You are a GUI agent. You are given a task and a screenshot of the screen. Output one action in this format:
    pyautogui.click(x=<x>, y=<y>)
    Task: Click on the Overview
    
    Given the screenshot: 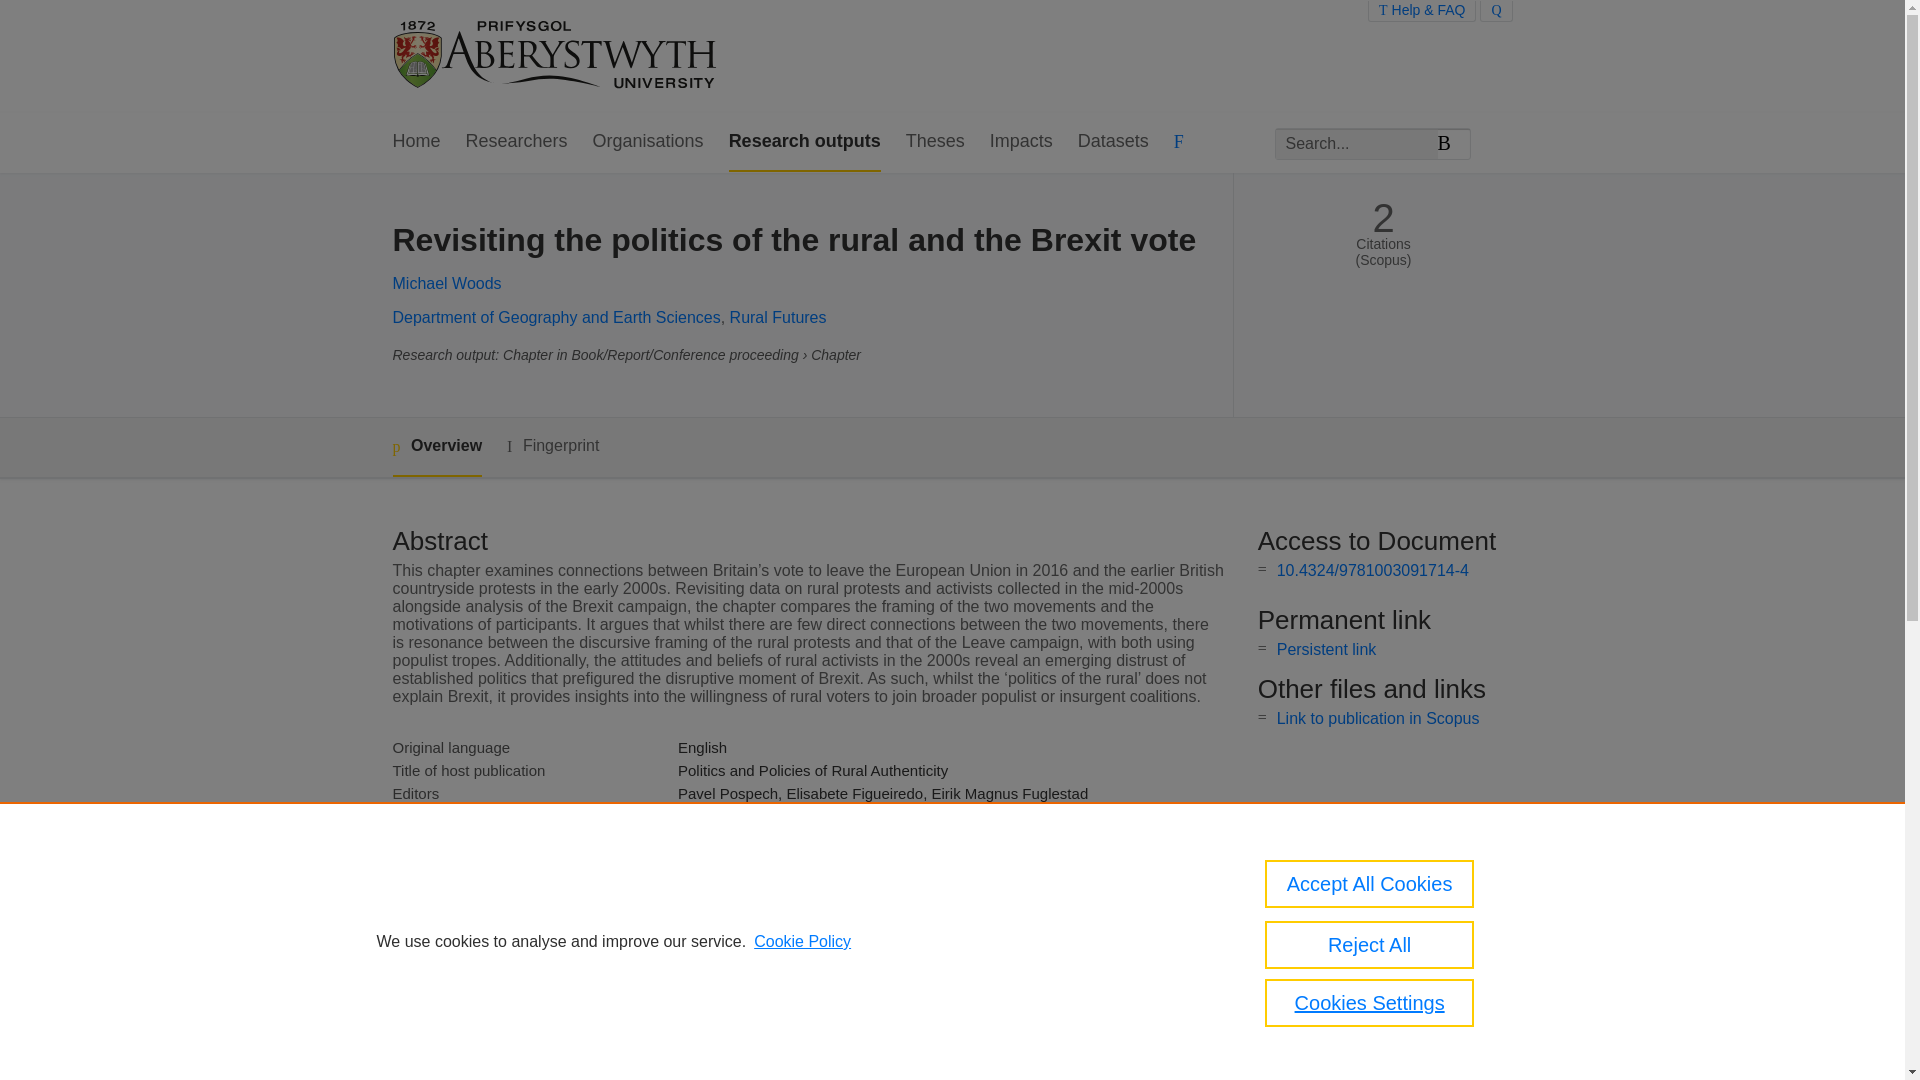 What is the action you would take?
    pyautogui.click(x=436, y=447)
    